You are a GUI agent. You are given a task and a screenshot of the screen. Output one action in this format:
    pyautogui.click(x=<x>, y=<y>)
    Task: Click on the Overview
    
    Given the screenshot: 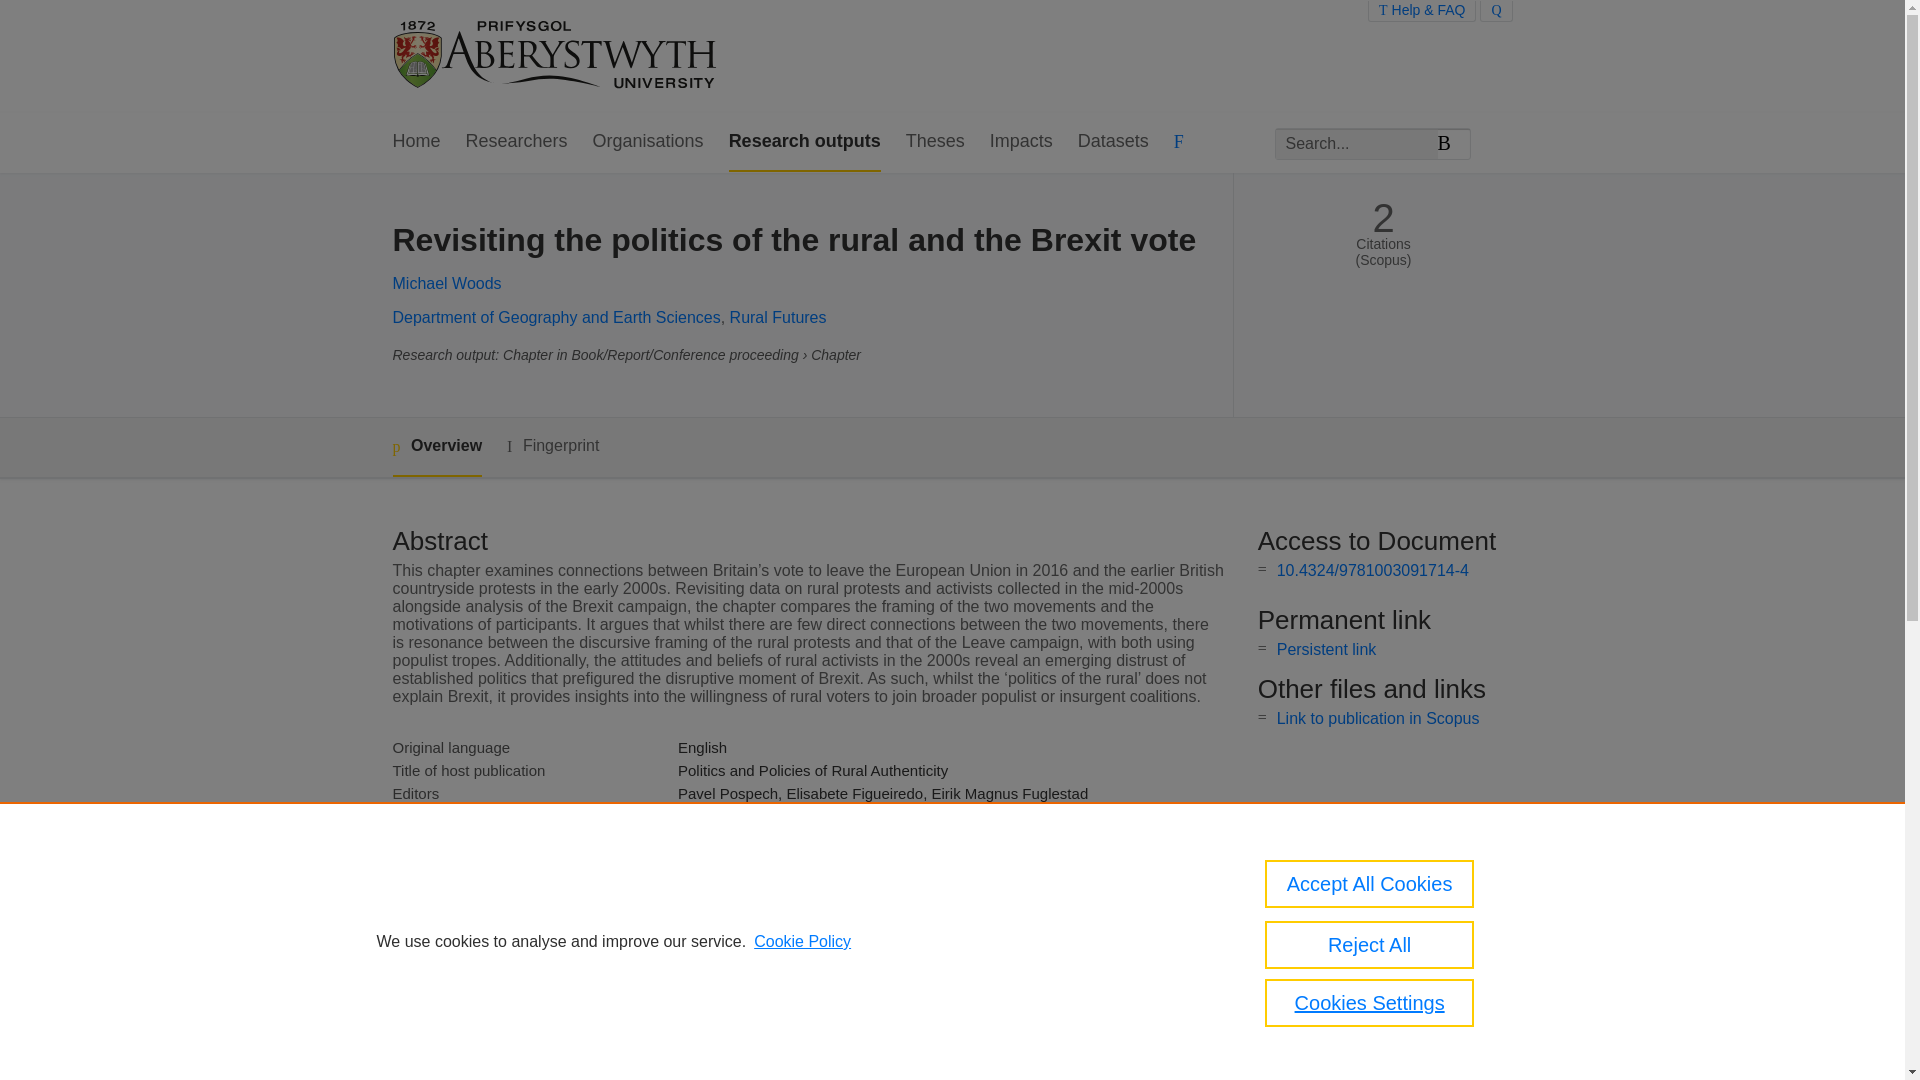 What is the action you would take?
    pyautogui.click(x=436, y=447)
    